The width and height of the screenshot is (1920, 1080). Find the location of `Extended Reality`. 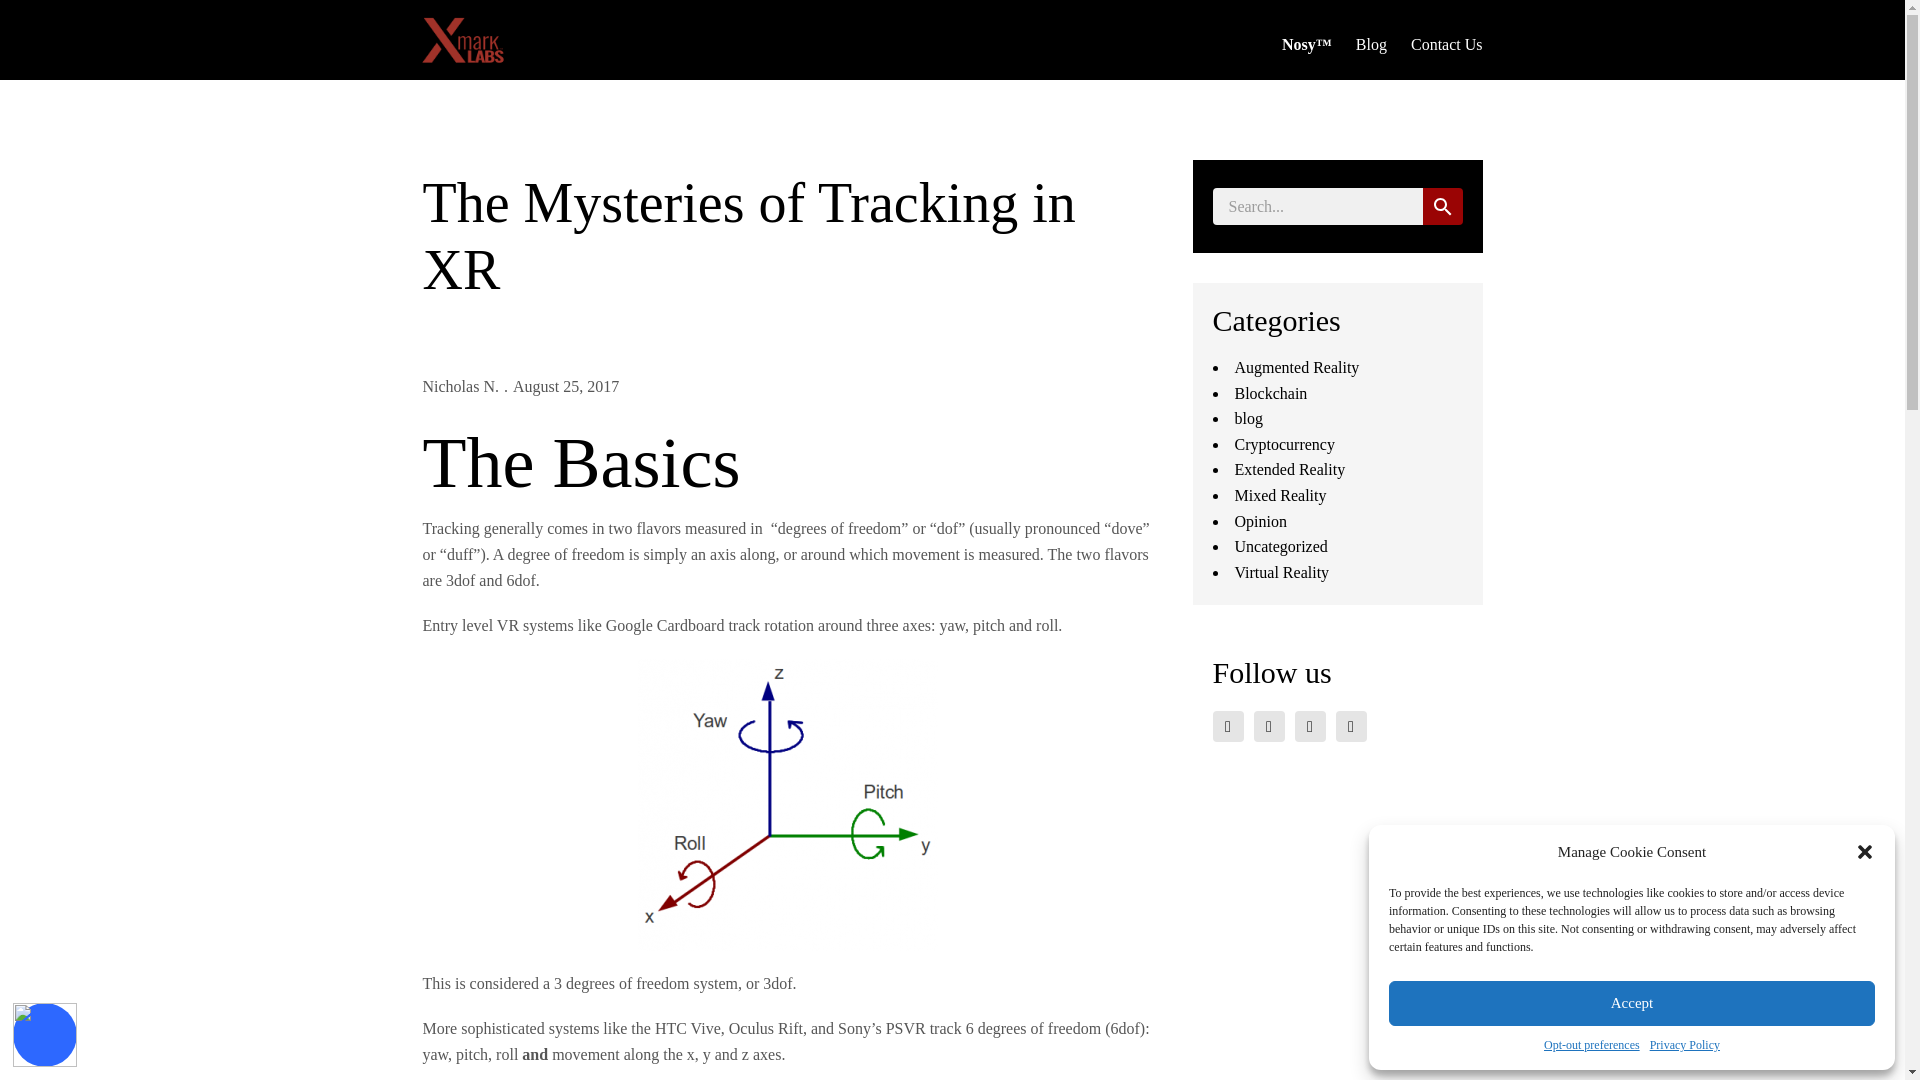

Extended Reality is located at coordinates (1290, 470).